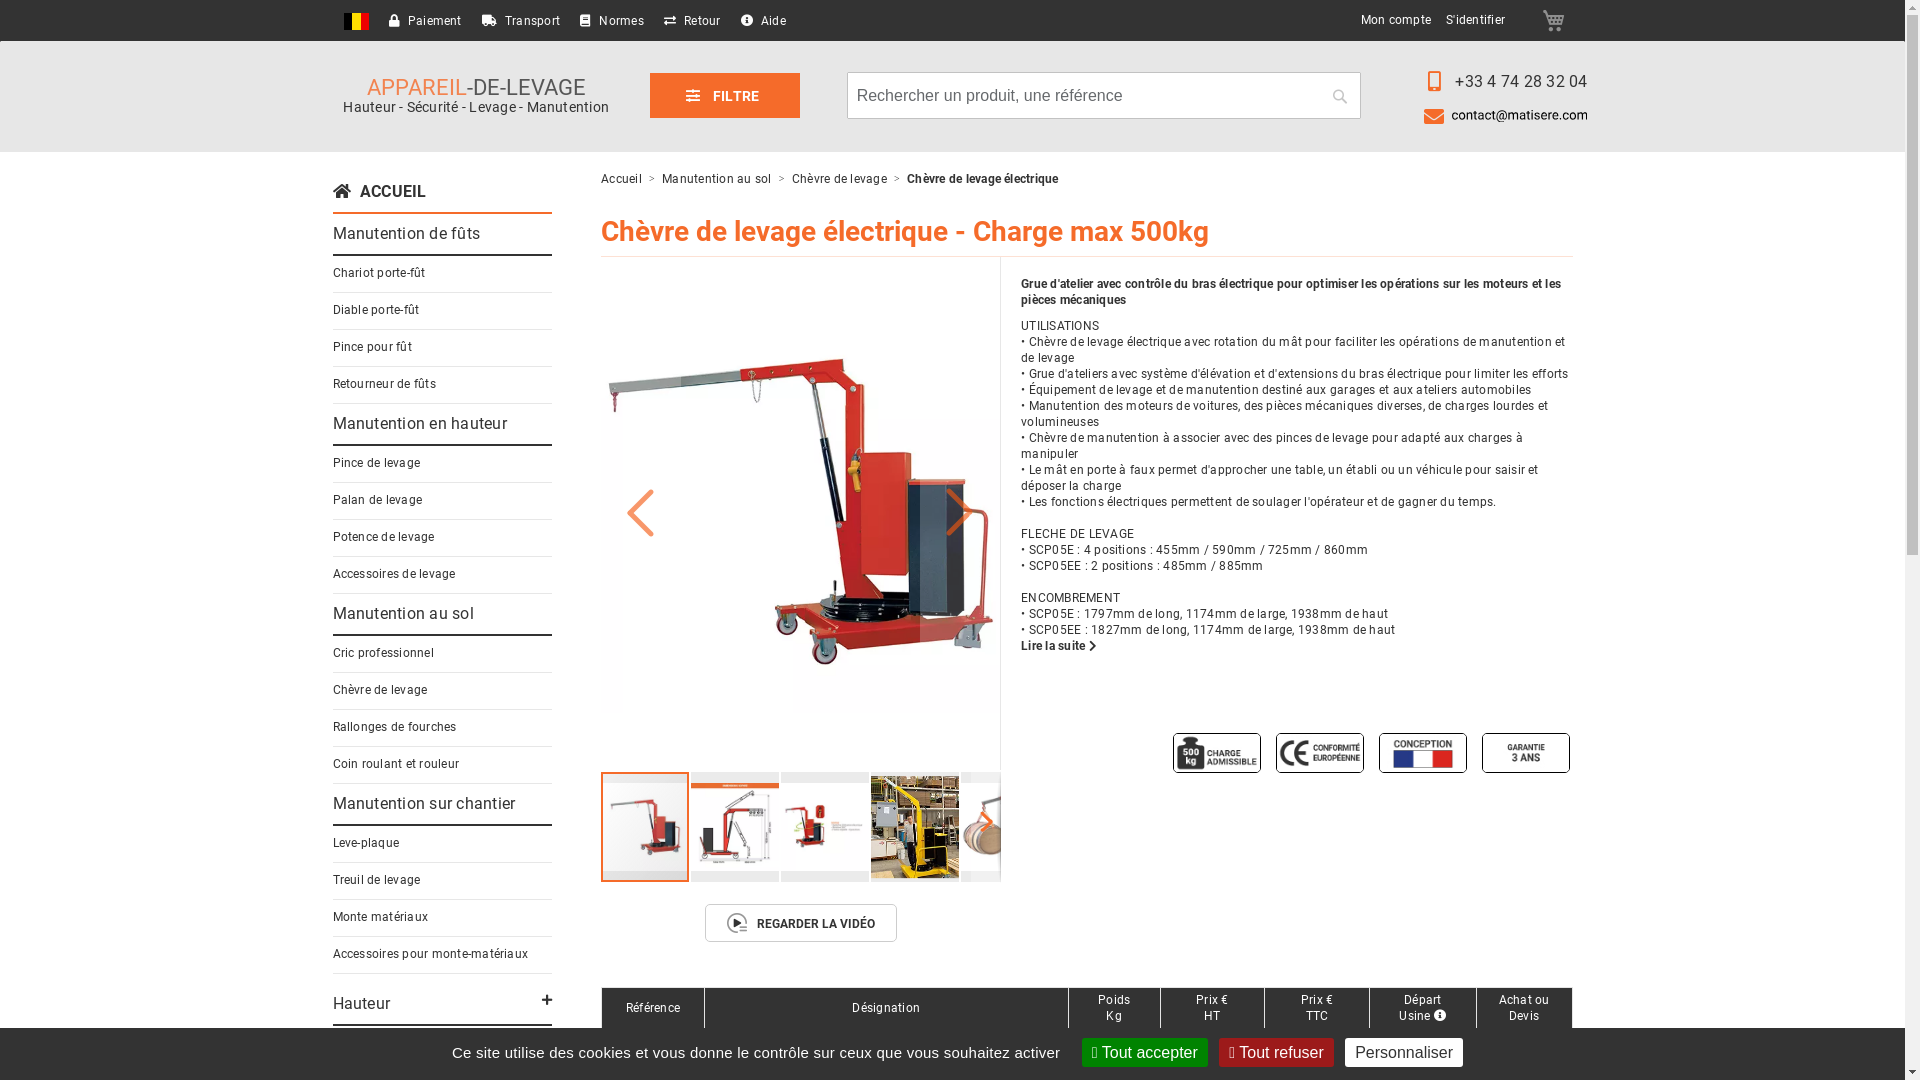 This screenshot has height=1080, width=1920. I want to click on Logistique, so click(370, 1056).